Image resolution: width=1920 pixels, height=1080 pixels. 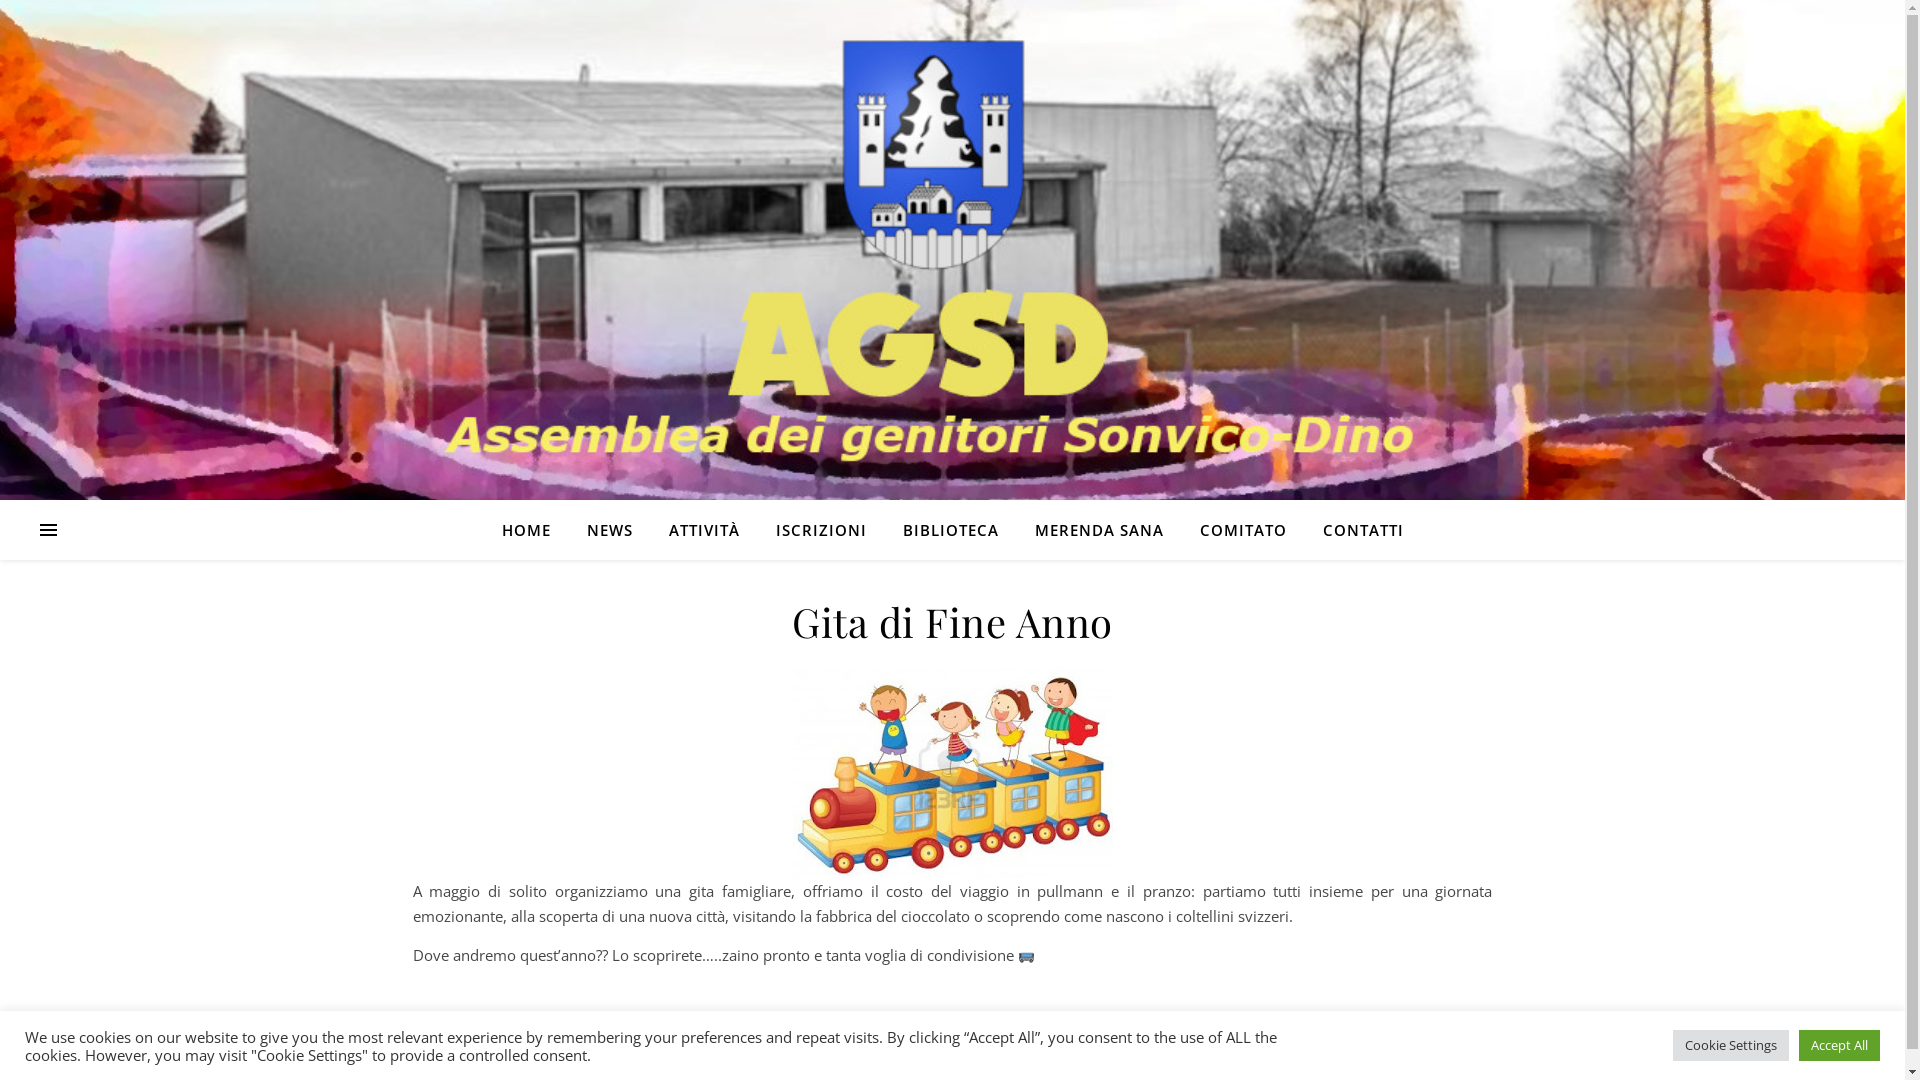 I want to click on Accept All, so click(x=1840, y=1046).